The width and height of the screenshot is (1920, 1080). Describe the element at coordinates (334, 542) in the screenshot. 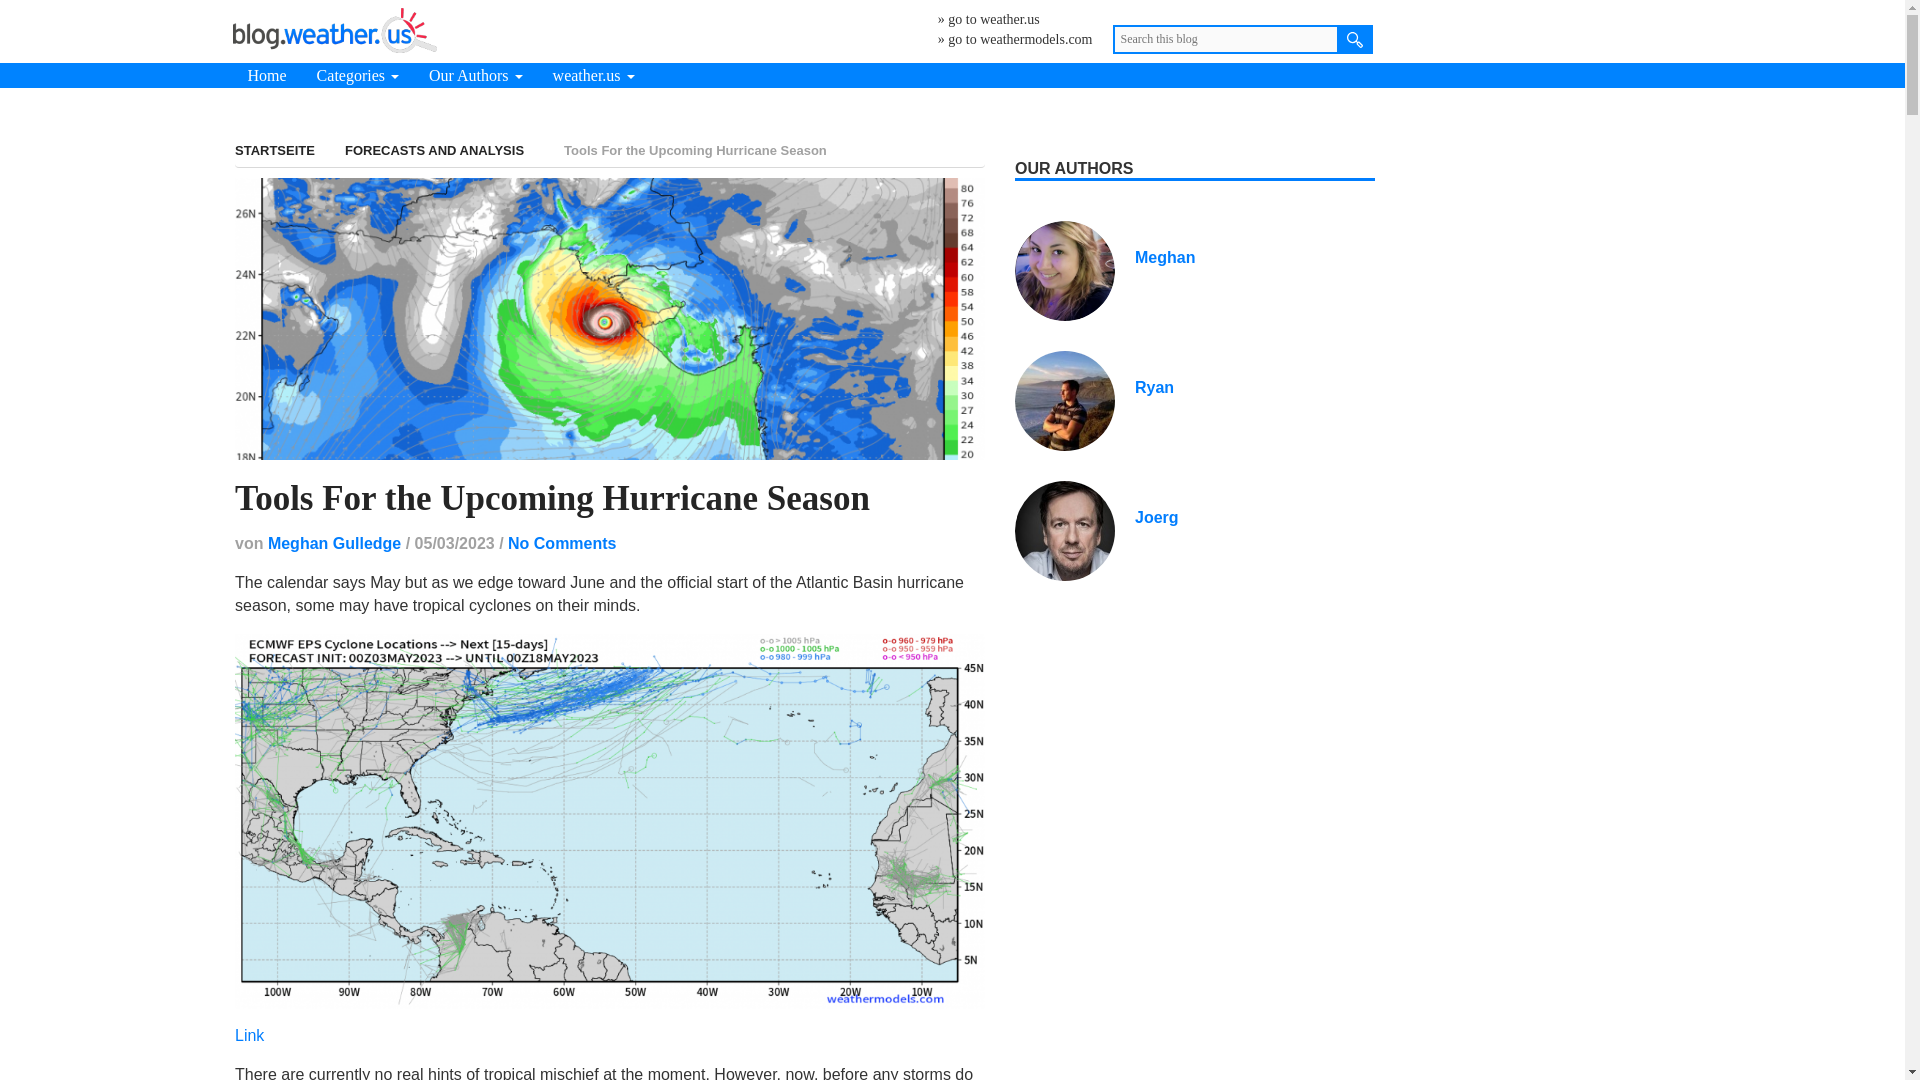

I see `Posts by Meghan Gulledge` at that location.